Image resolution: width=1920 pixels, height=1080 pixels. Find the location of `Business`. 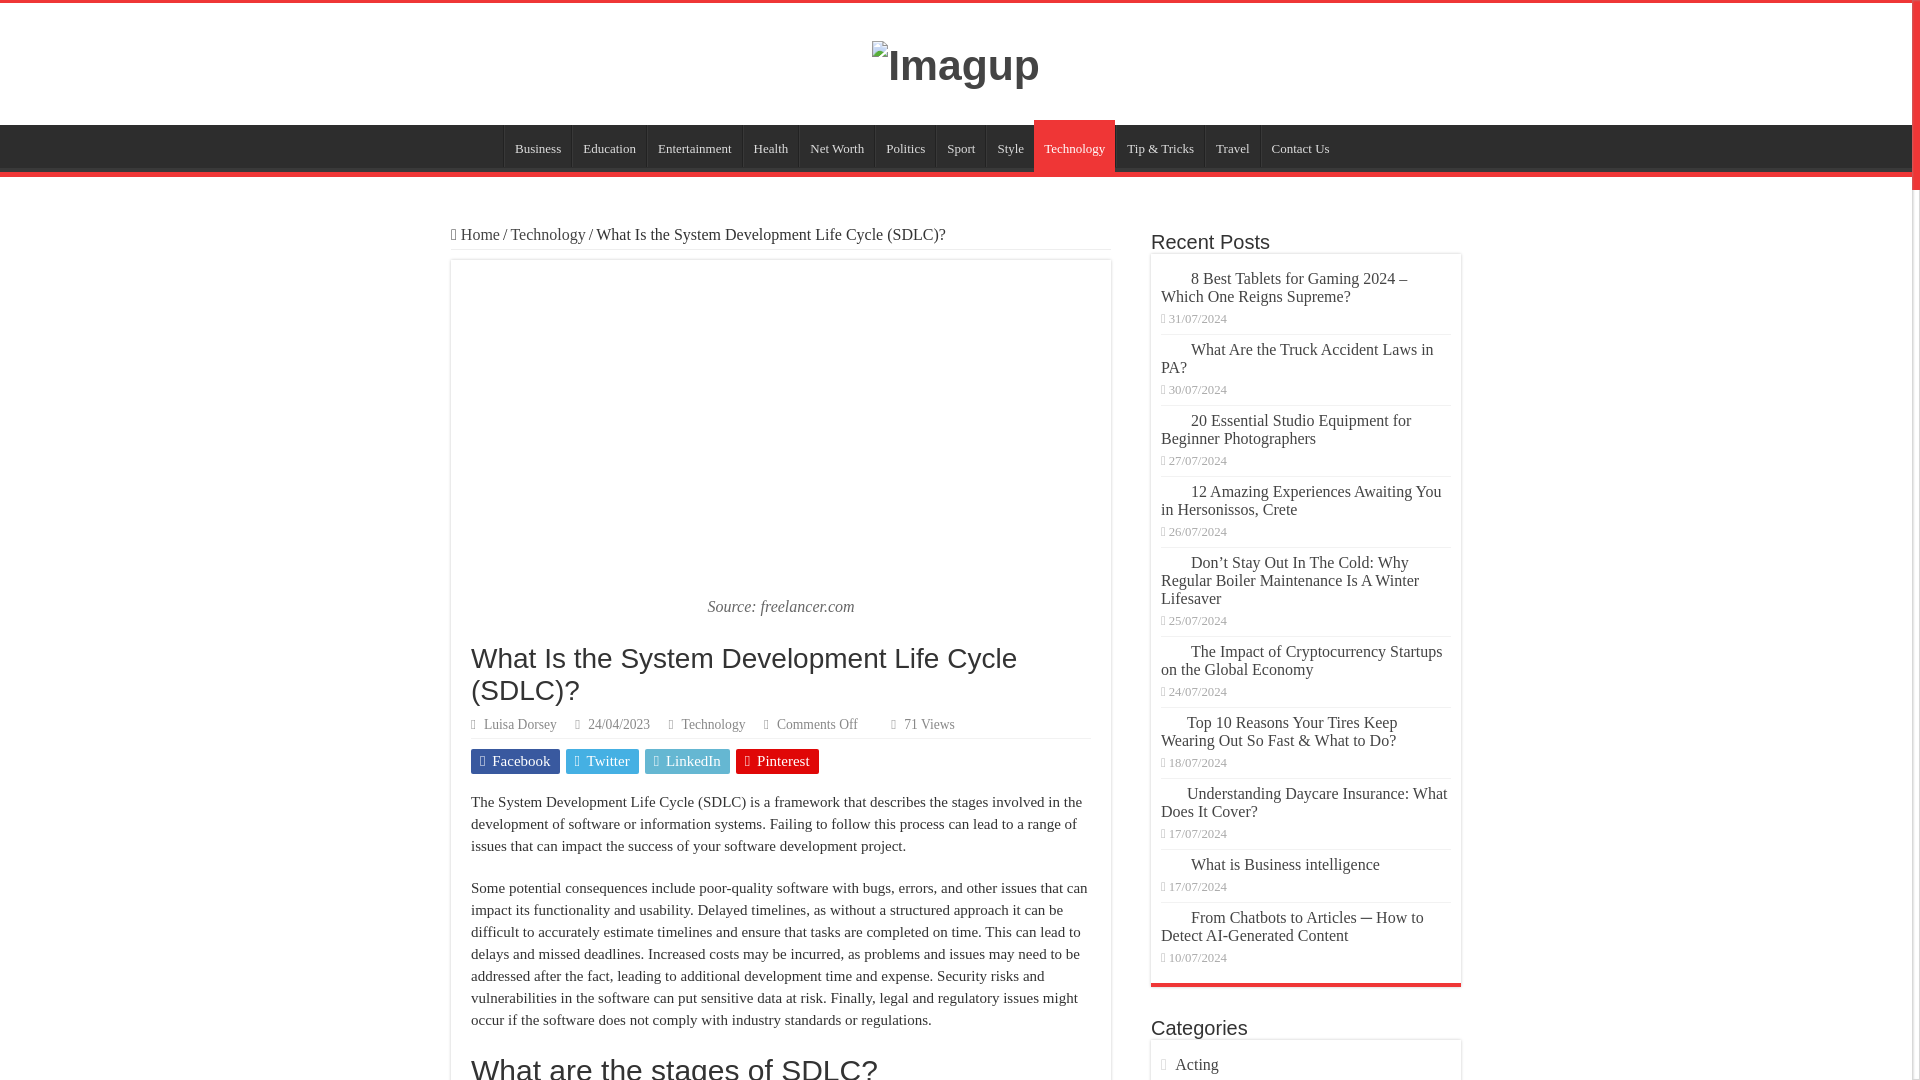

Business is located at coordinates (536, 146).